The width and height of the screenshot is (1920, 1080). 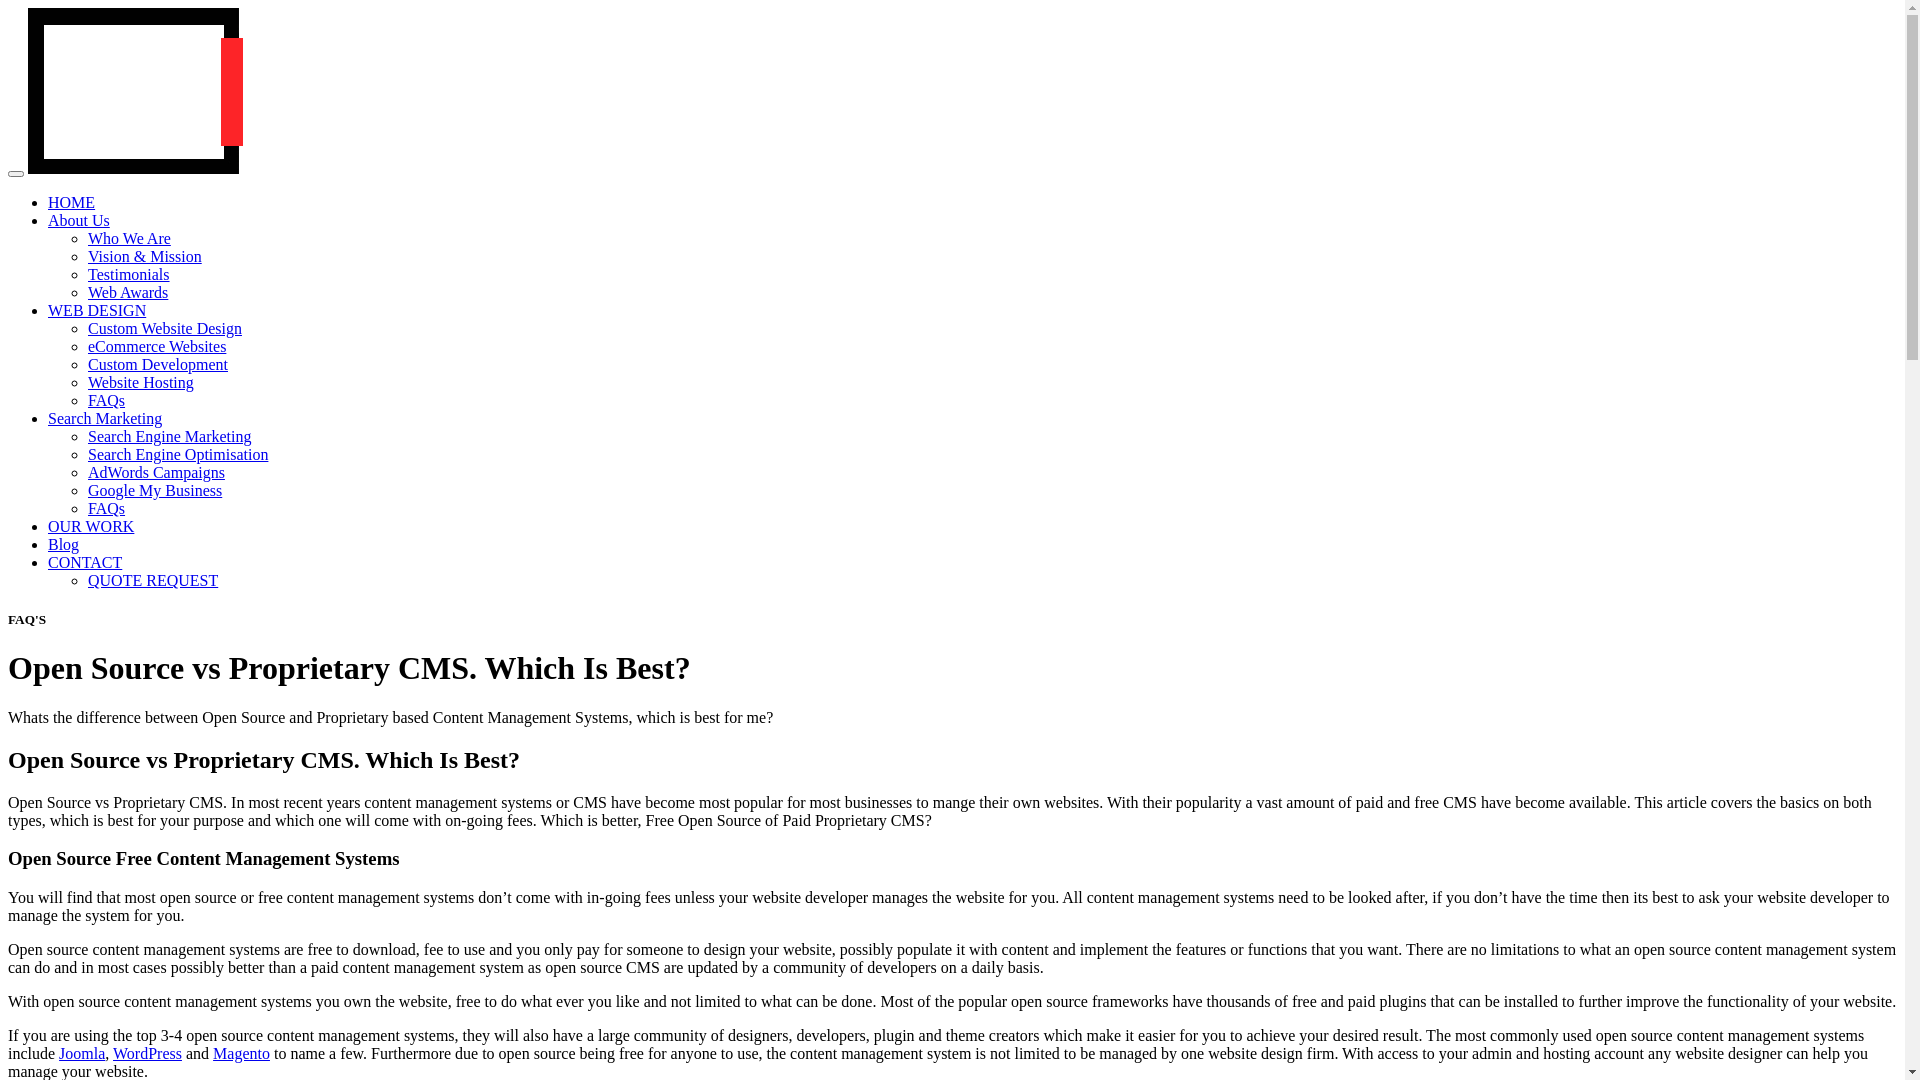 I want to click on Testimonials, so click(x=129, y=274).